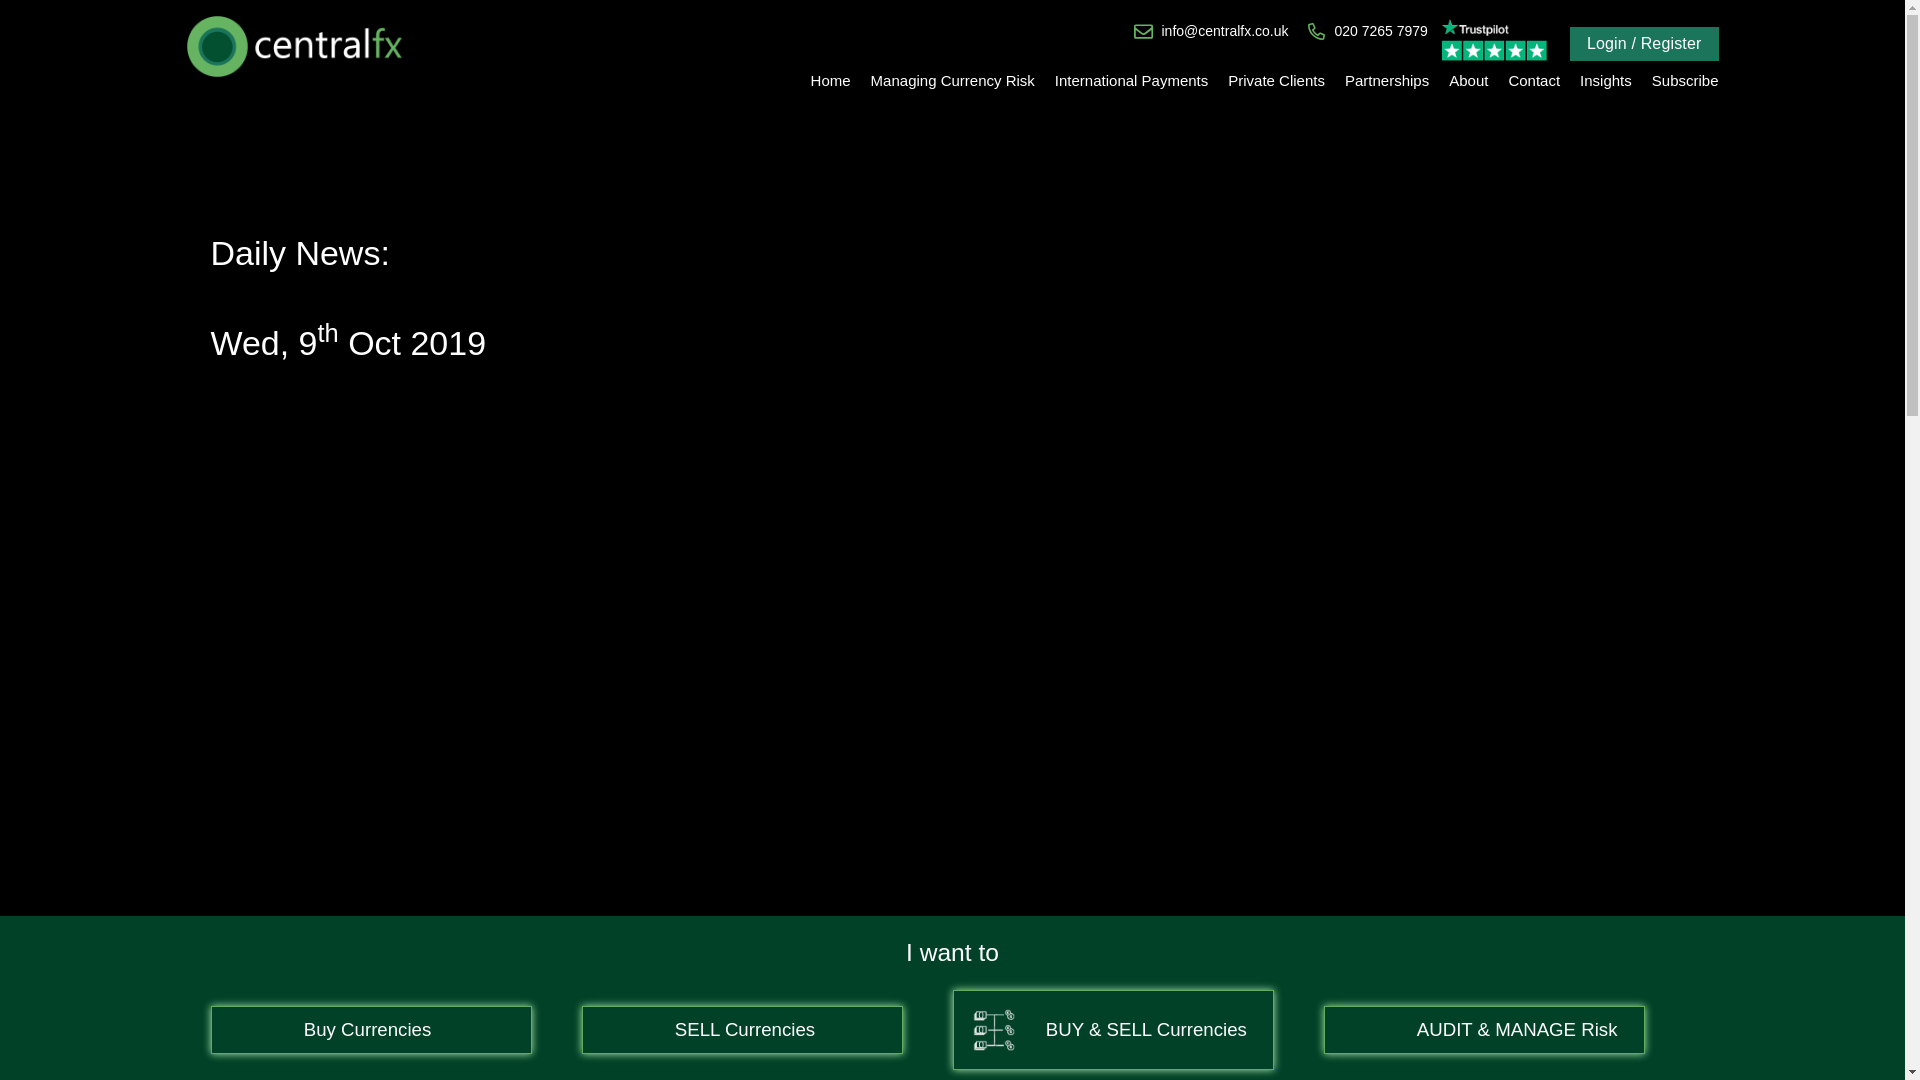 The image size is (1920, 1080). What do you see at coordinates (1276, 80) in the screenshot?
I see `Private Clients` at bounding box center [1276, 80].